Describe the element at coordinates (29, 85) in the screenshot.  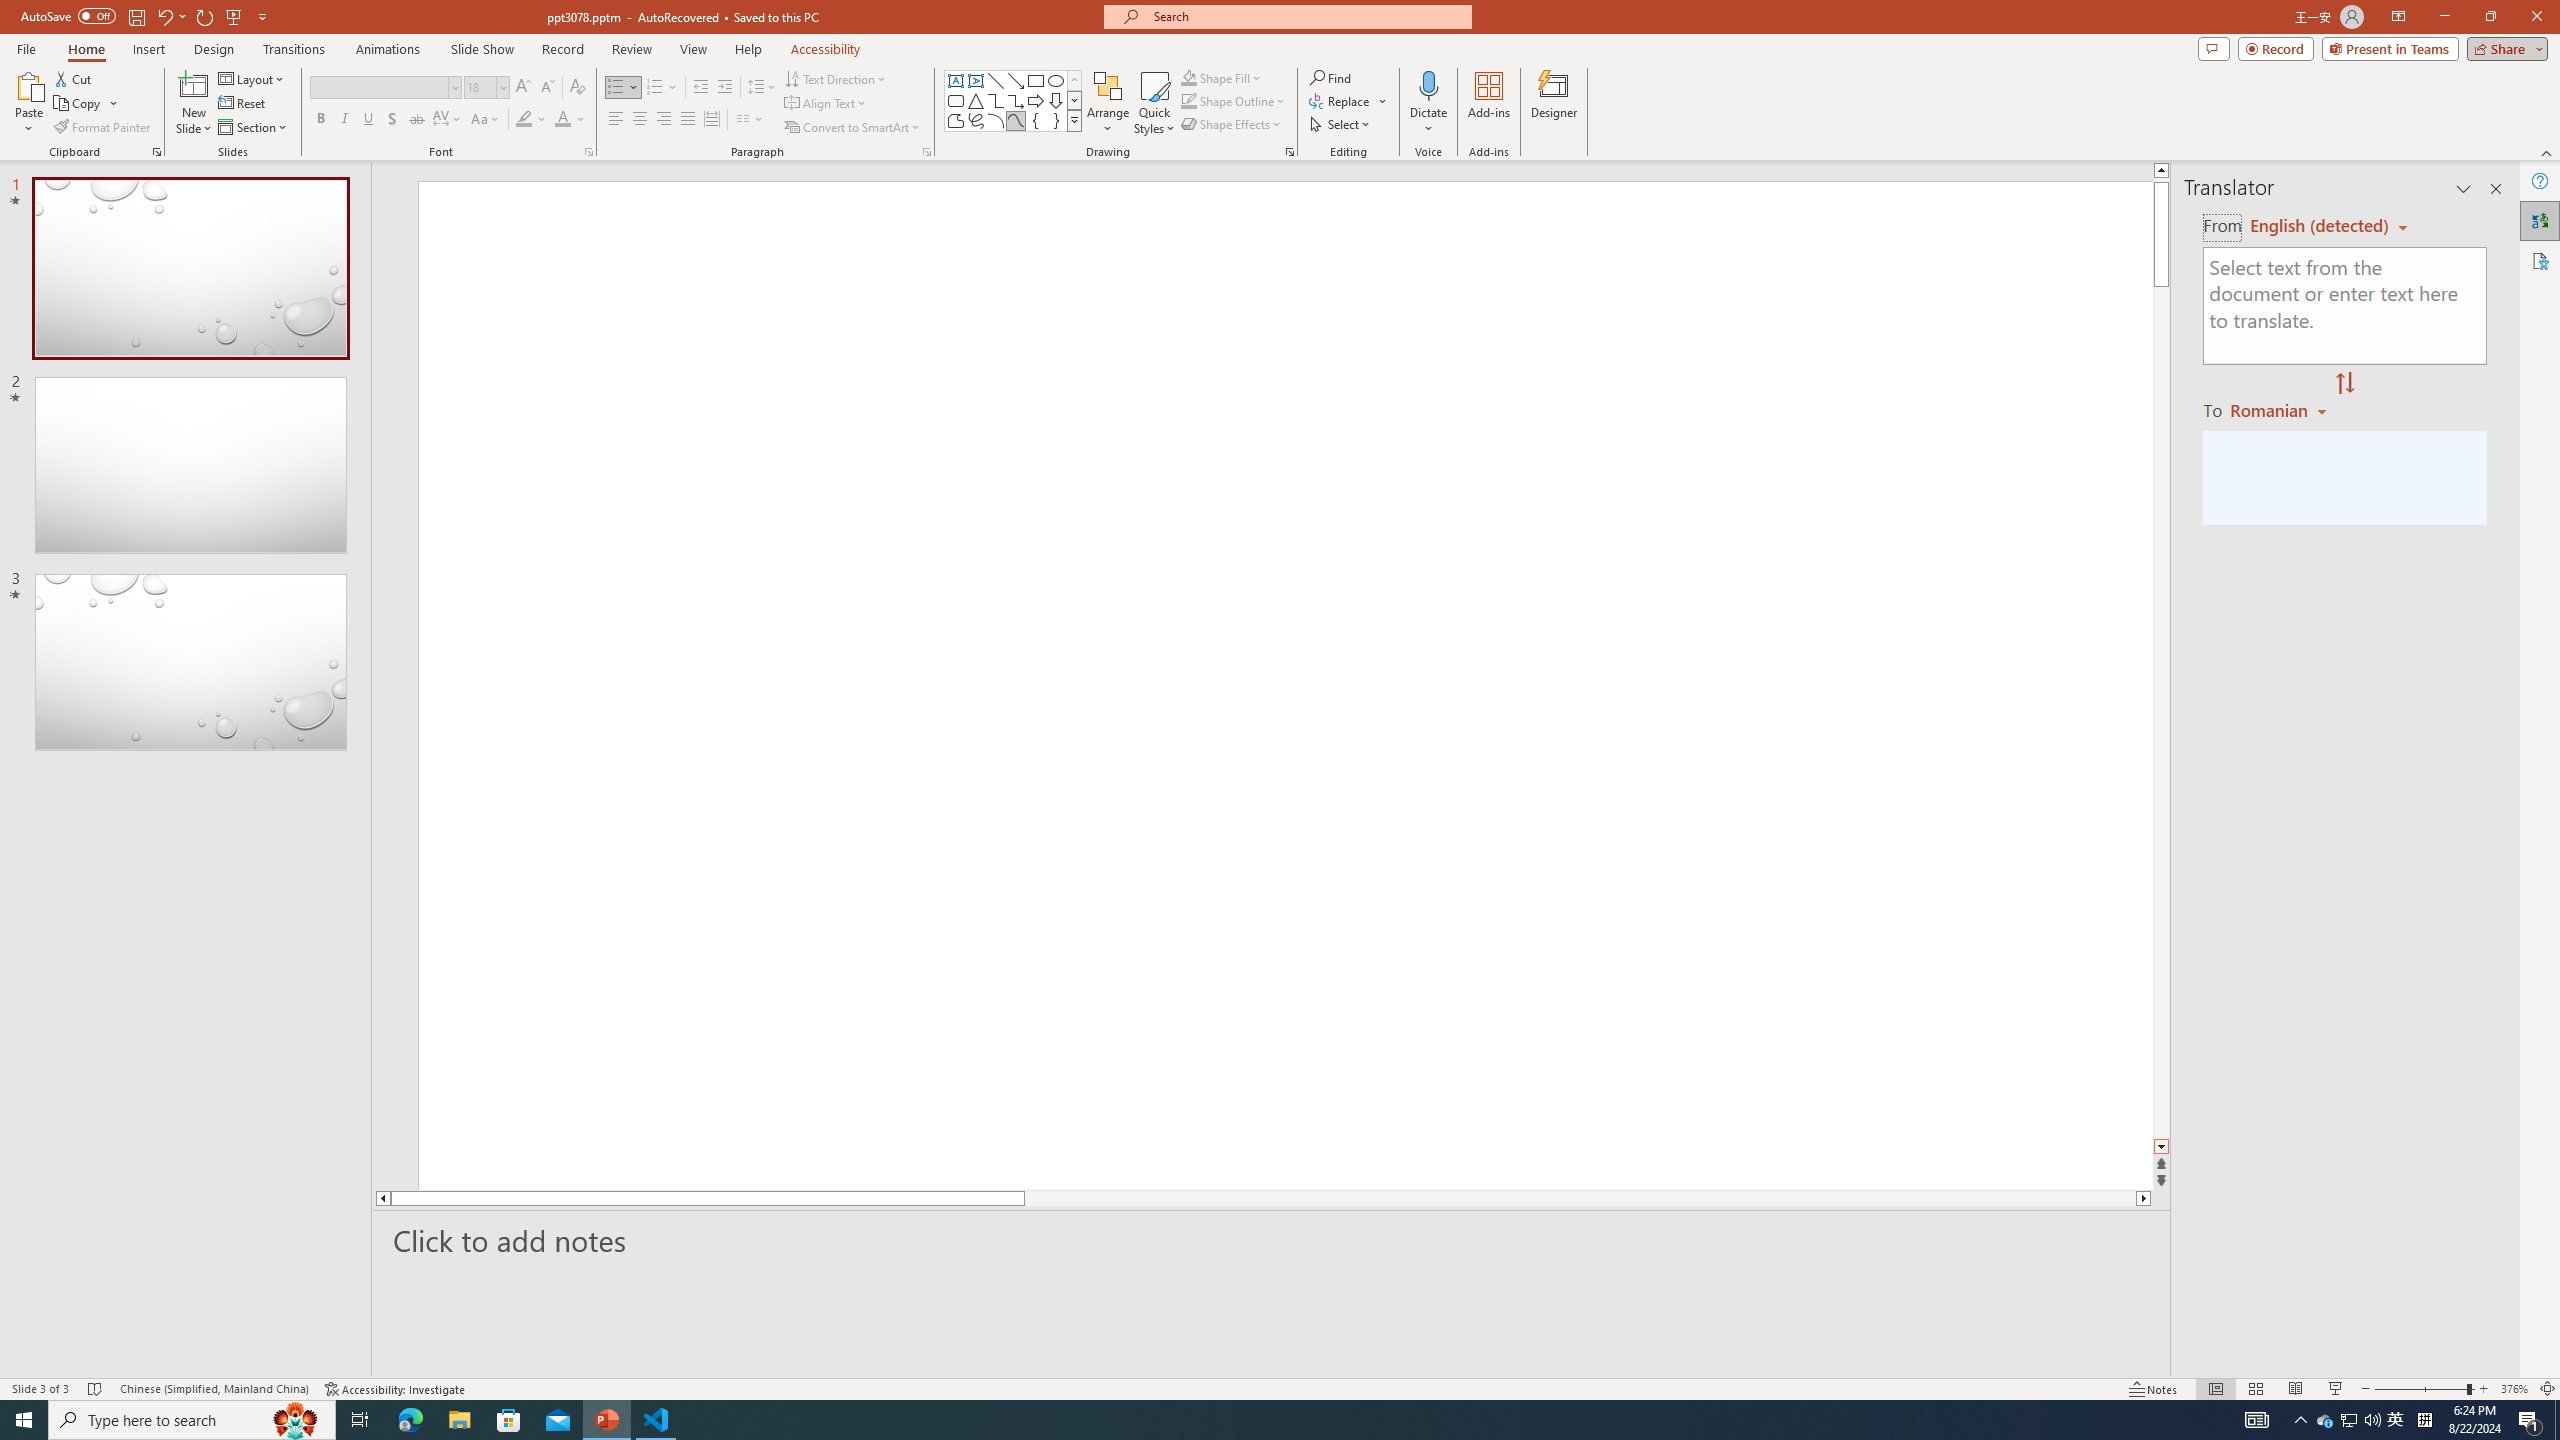
I see `Paste` at that location.